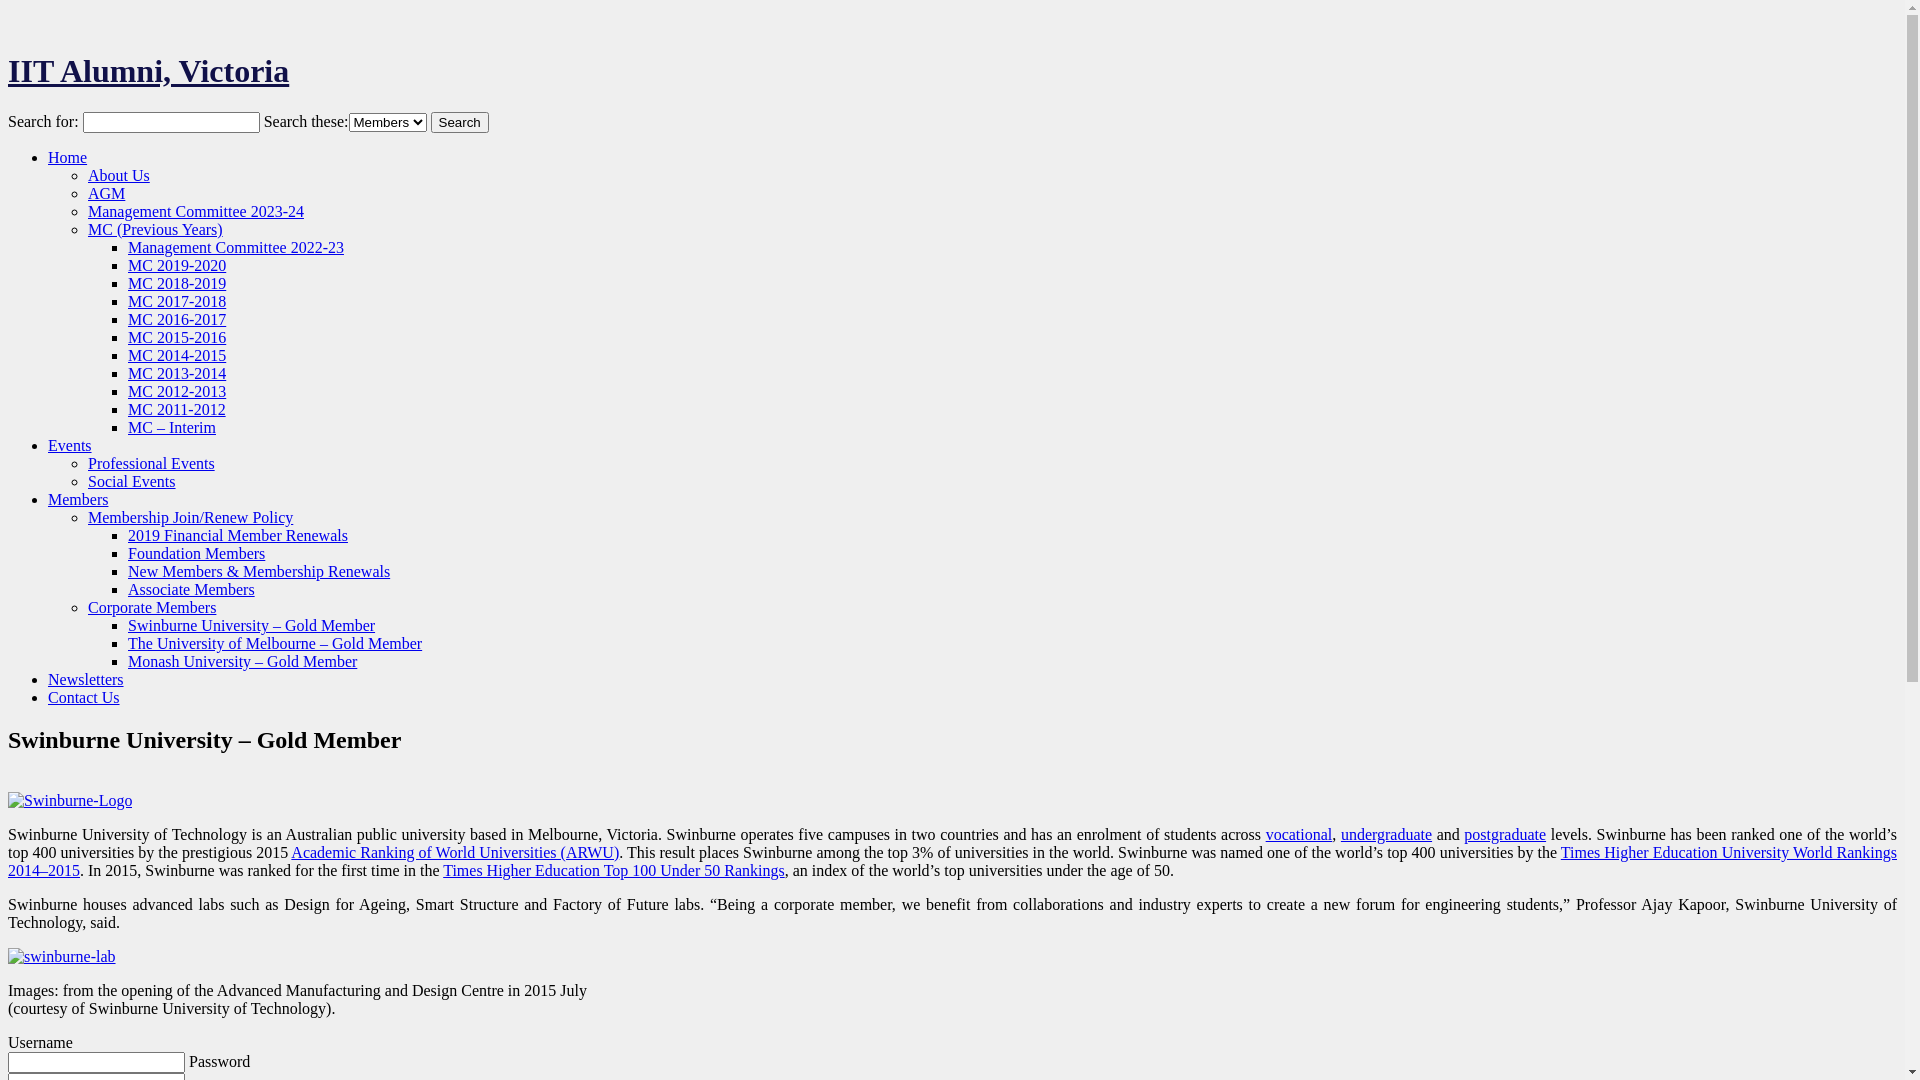 This screenshot has height=1080, width=1920. I want to click on 2019 Financial Member Renewals, so click(238, 536).